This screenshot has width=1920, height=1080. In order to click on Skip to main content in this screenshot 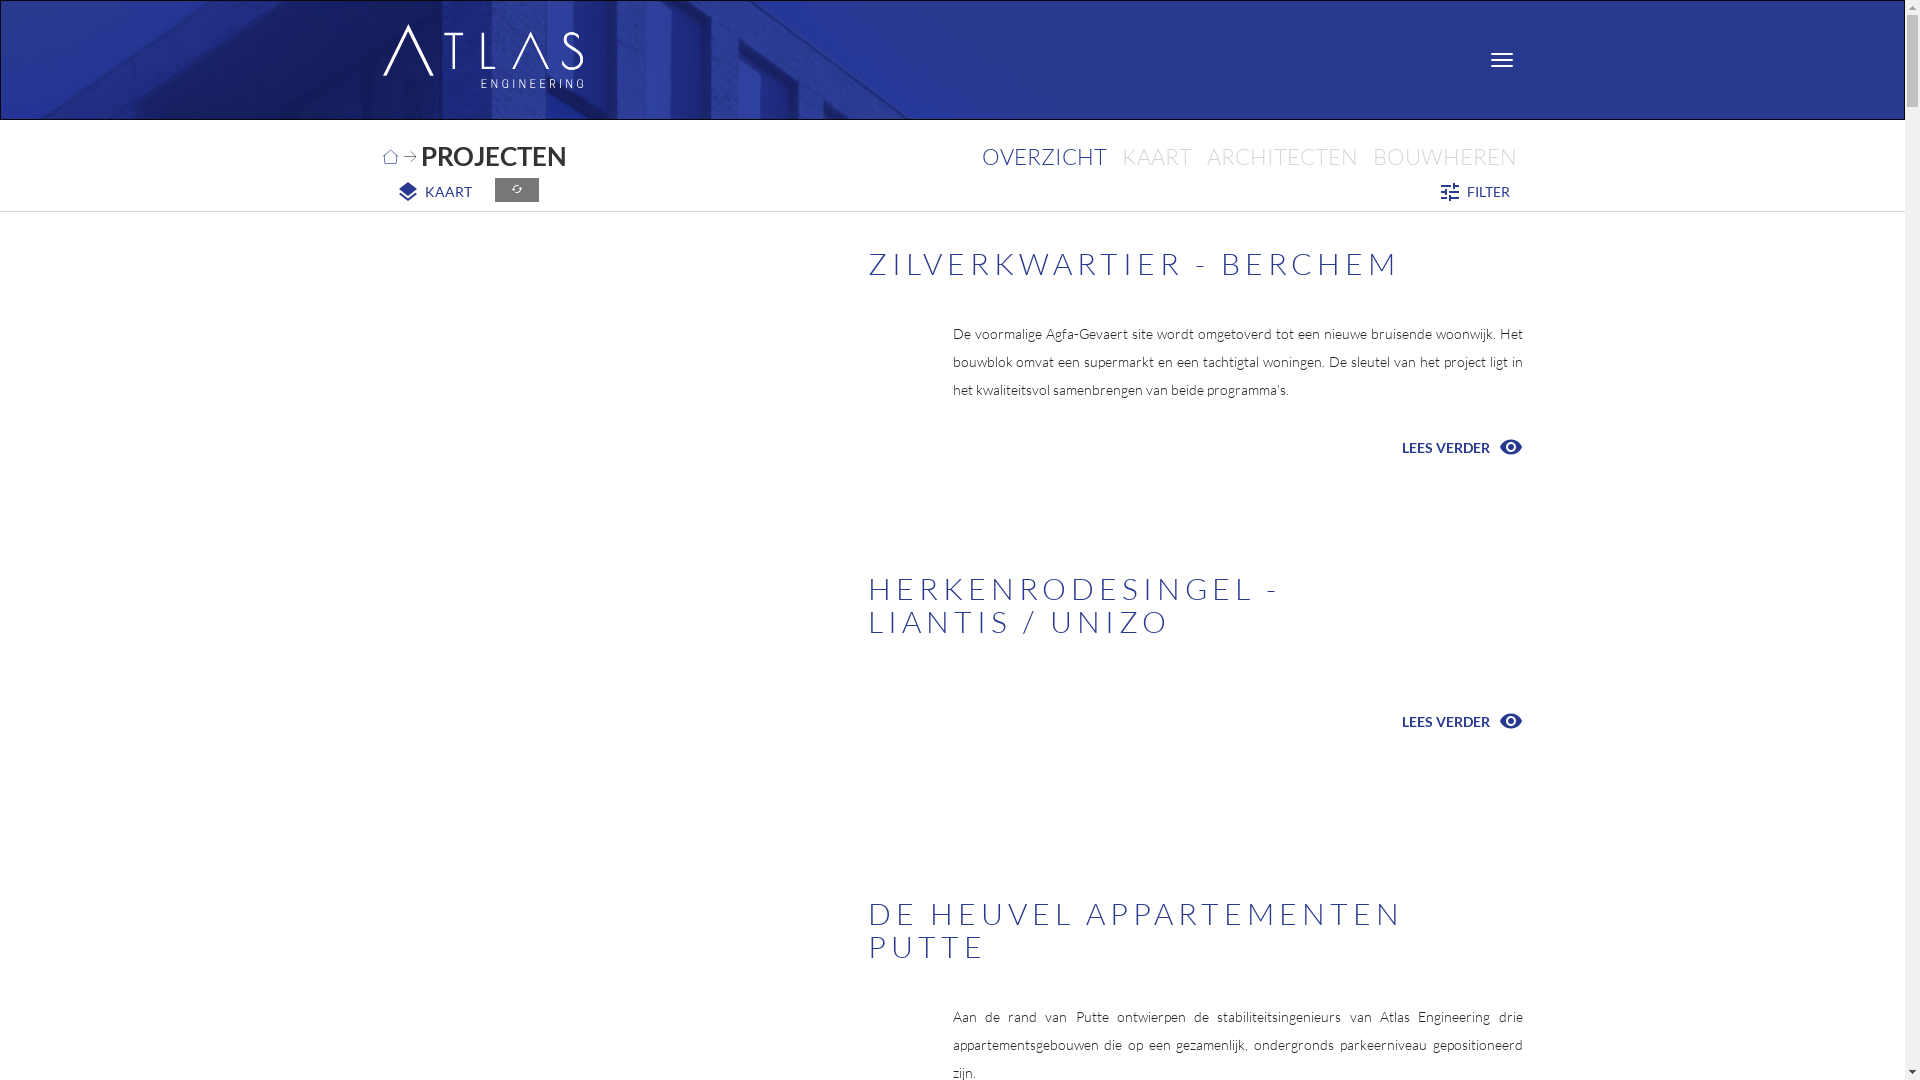, I will do `click(0, 0)`.